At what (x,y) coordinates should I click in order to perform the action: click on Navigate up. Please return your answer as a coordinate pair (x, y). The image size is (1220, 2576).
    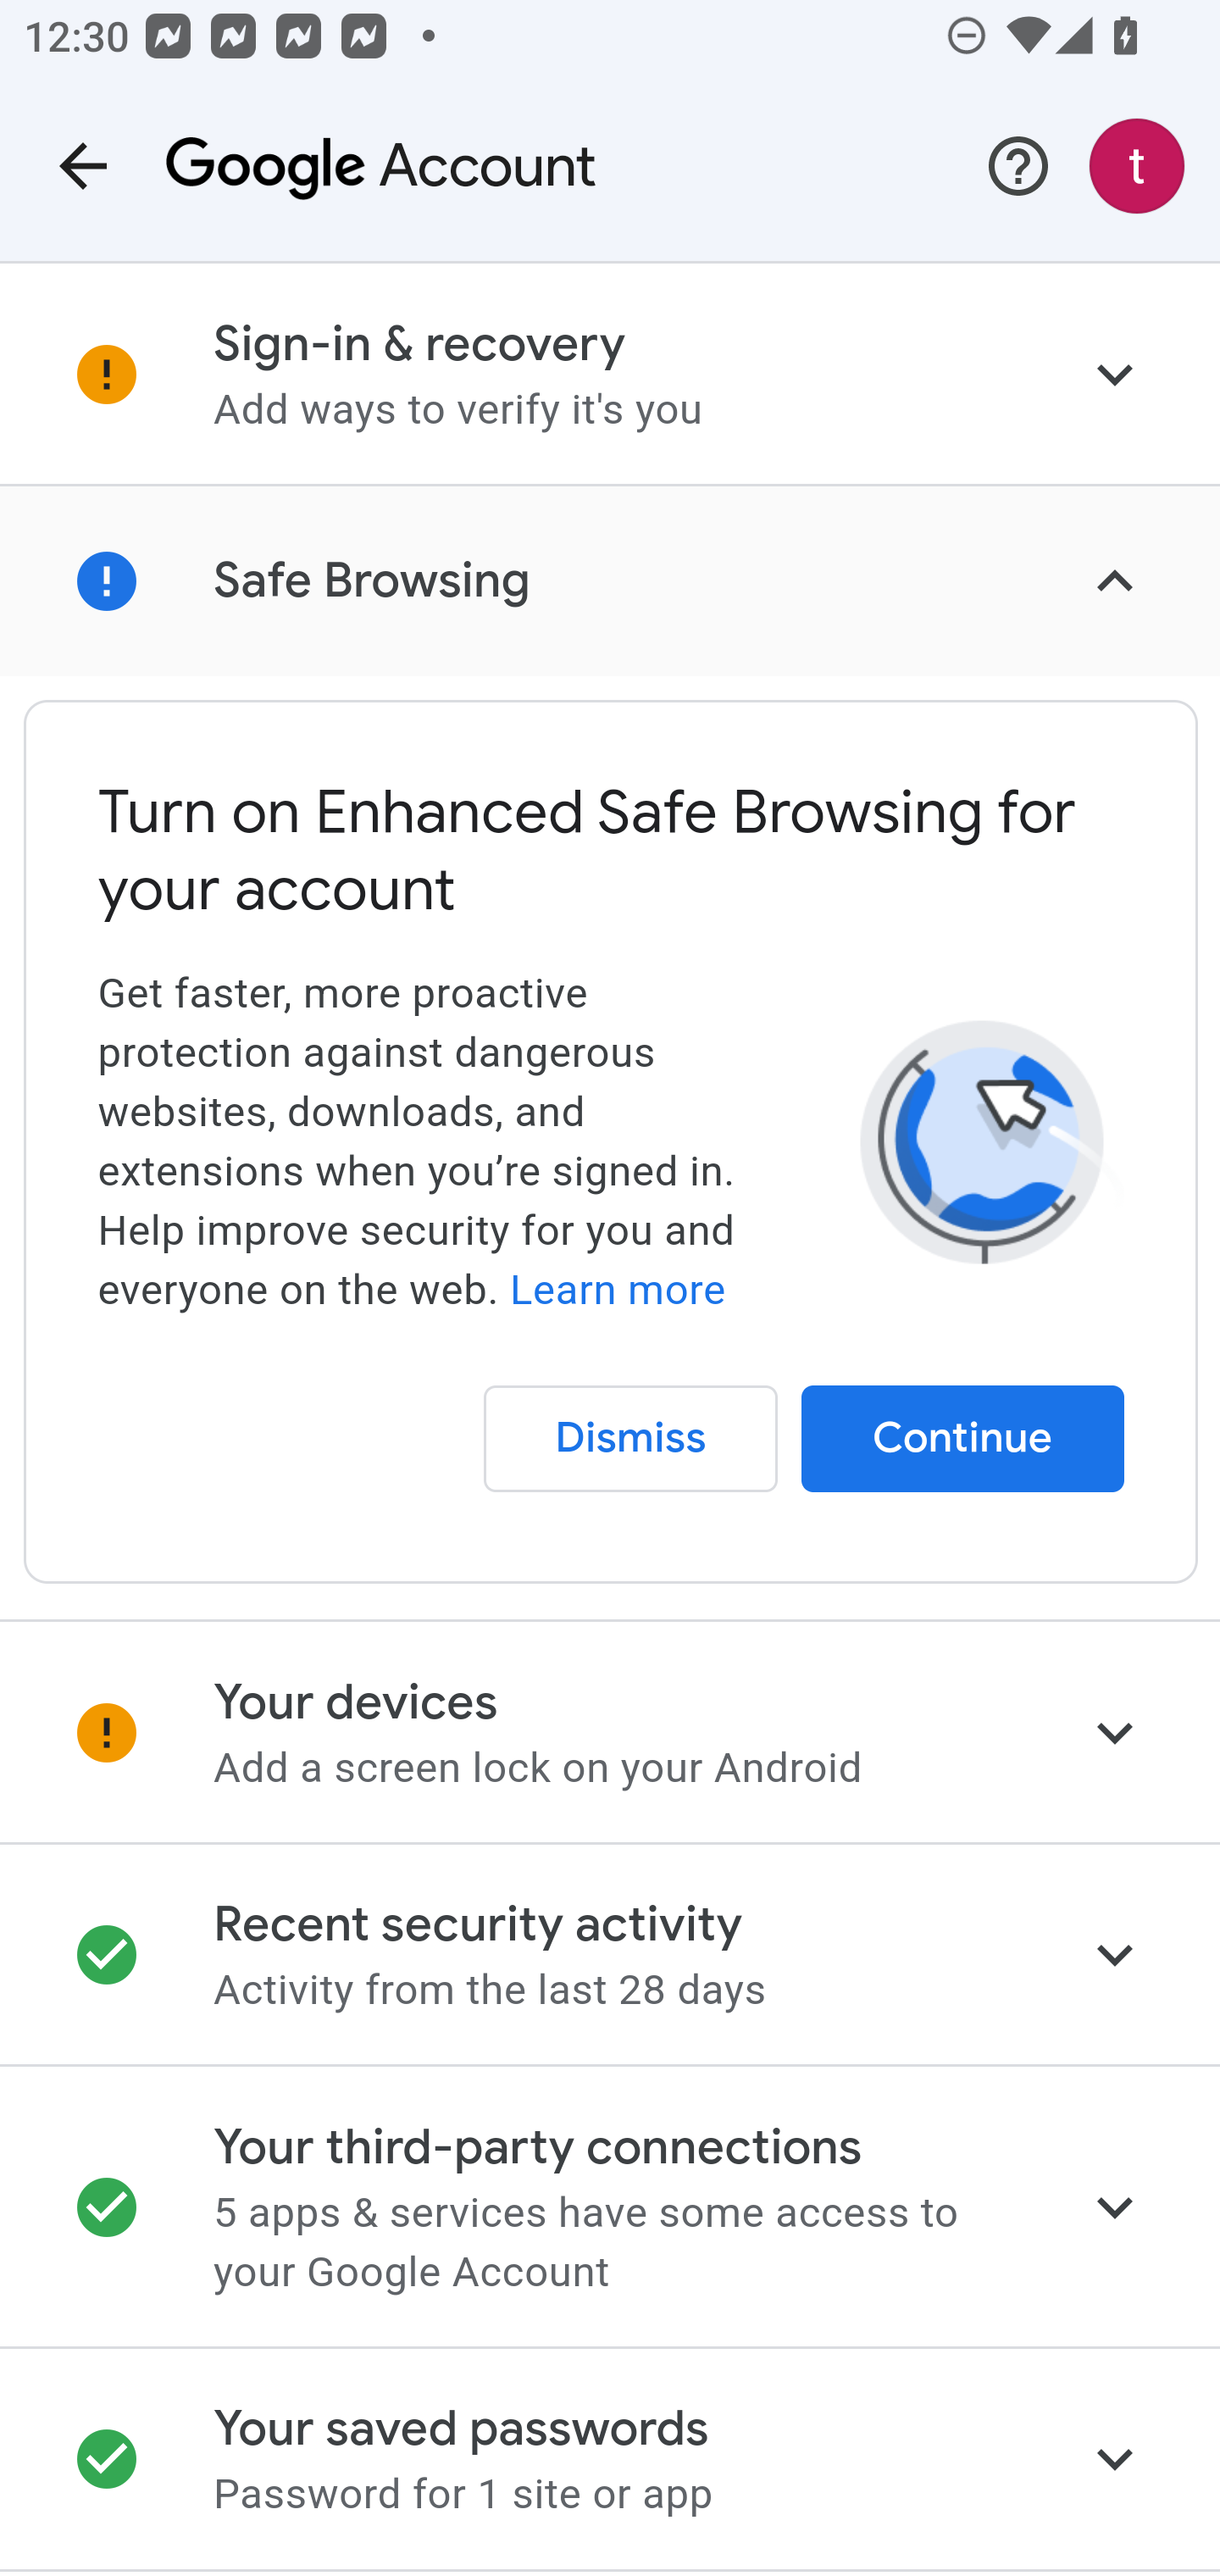
    Looking at the image, I should click on (83, 166).